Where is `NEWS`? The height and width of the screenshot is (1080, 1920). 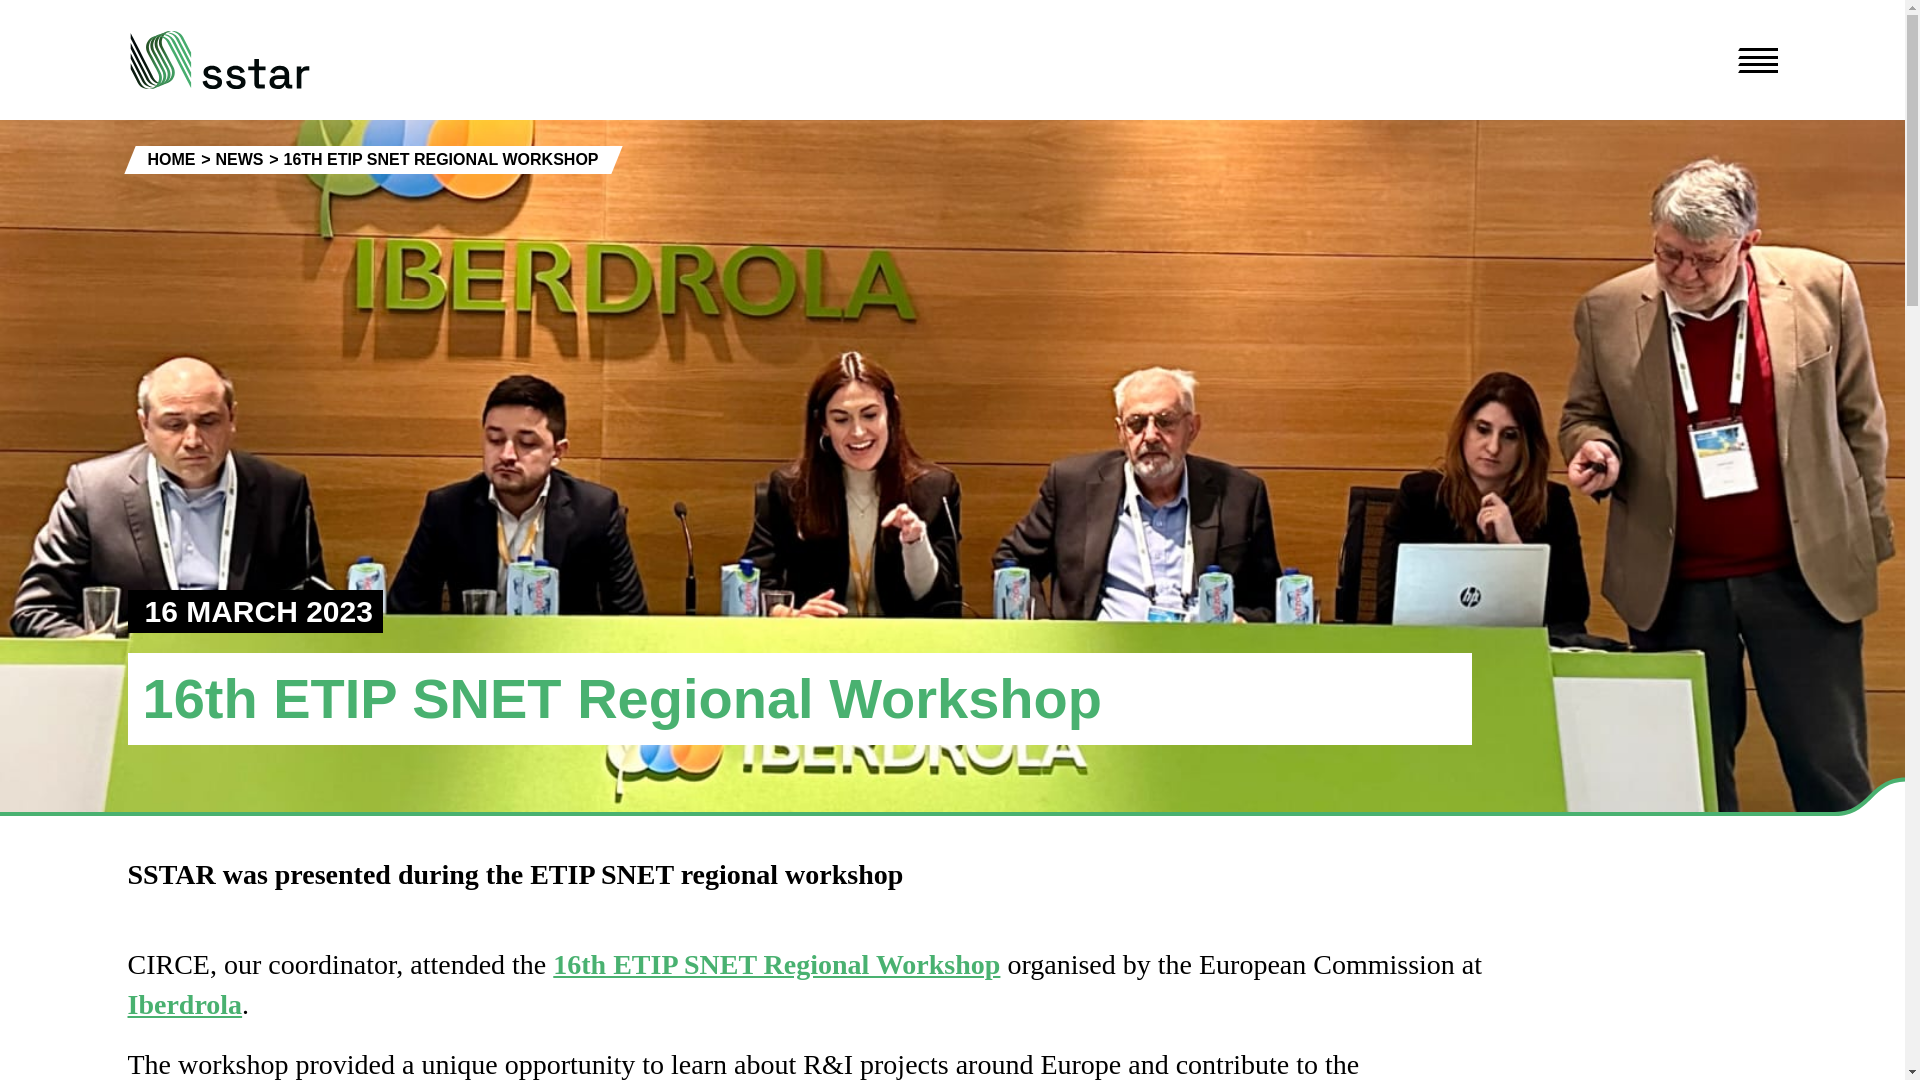 NEWS is located at coordinates (240, 159).